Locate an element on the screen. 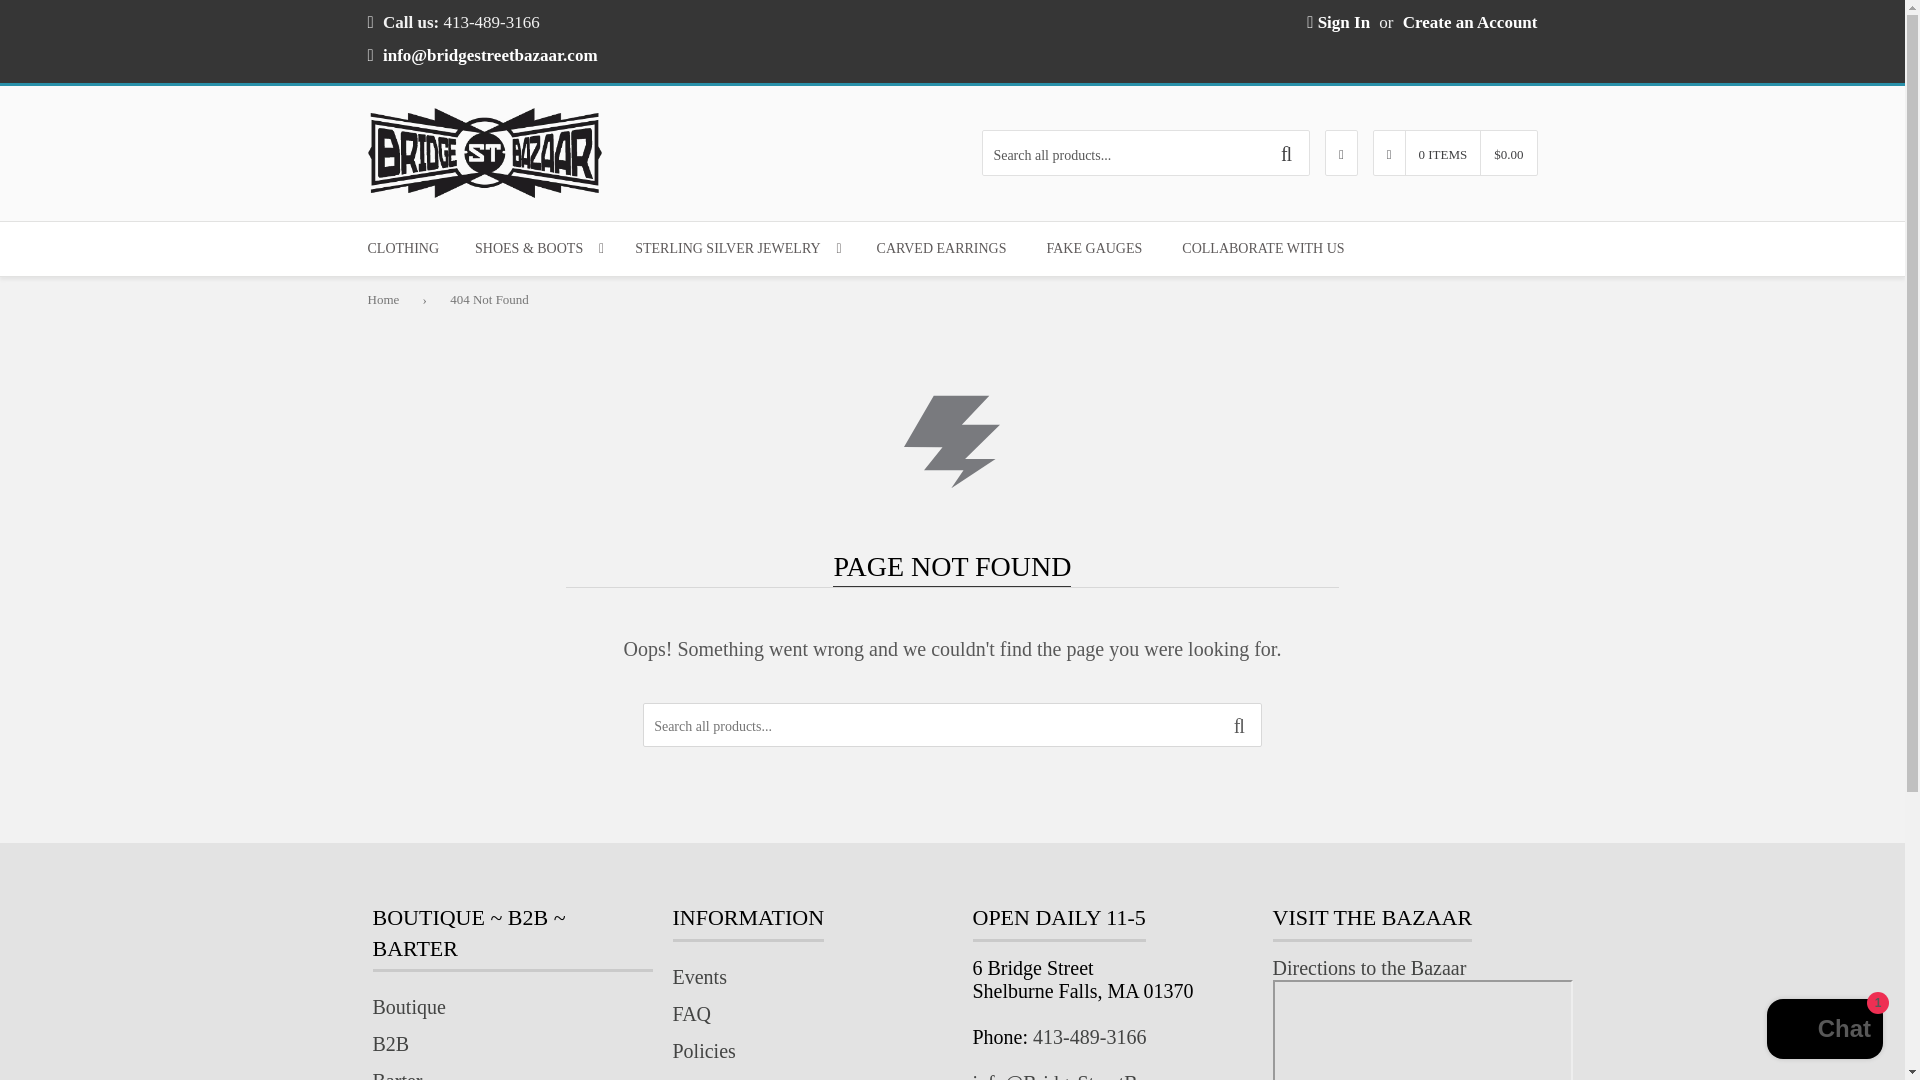 This screenshot has height=1080, width=1920. Create an Account is located at coordinates (1470, 22).